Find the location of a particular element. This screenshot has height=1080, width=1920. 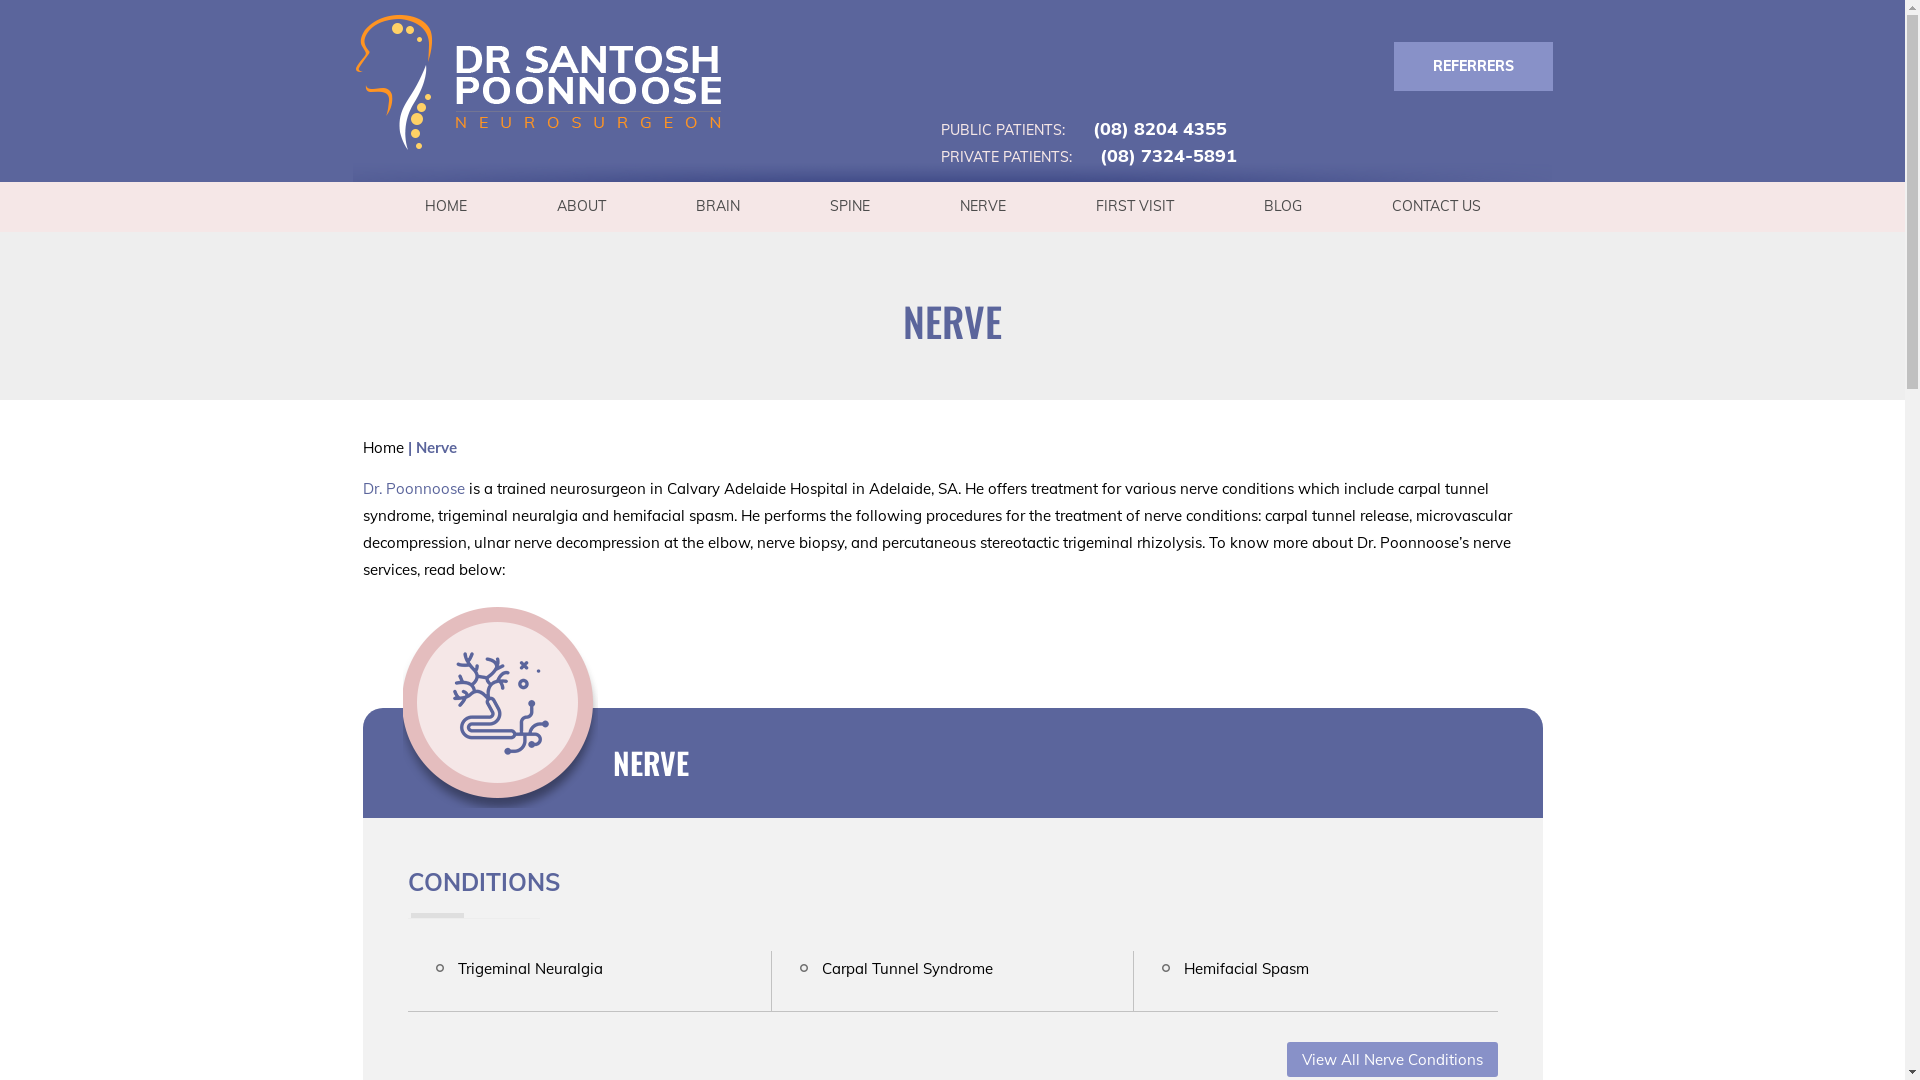

View All Nerve Conditions is located at coordinates (1392, 1060).